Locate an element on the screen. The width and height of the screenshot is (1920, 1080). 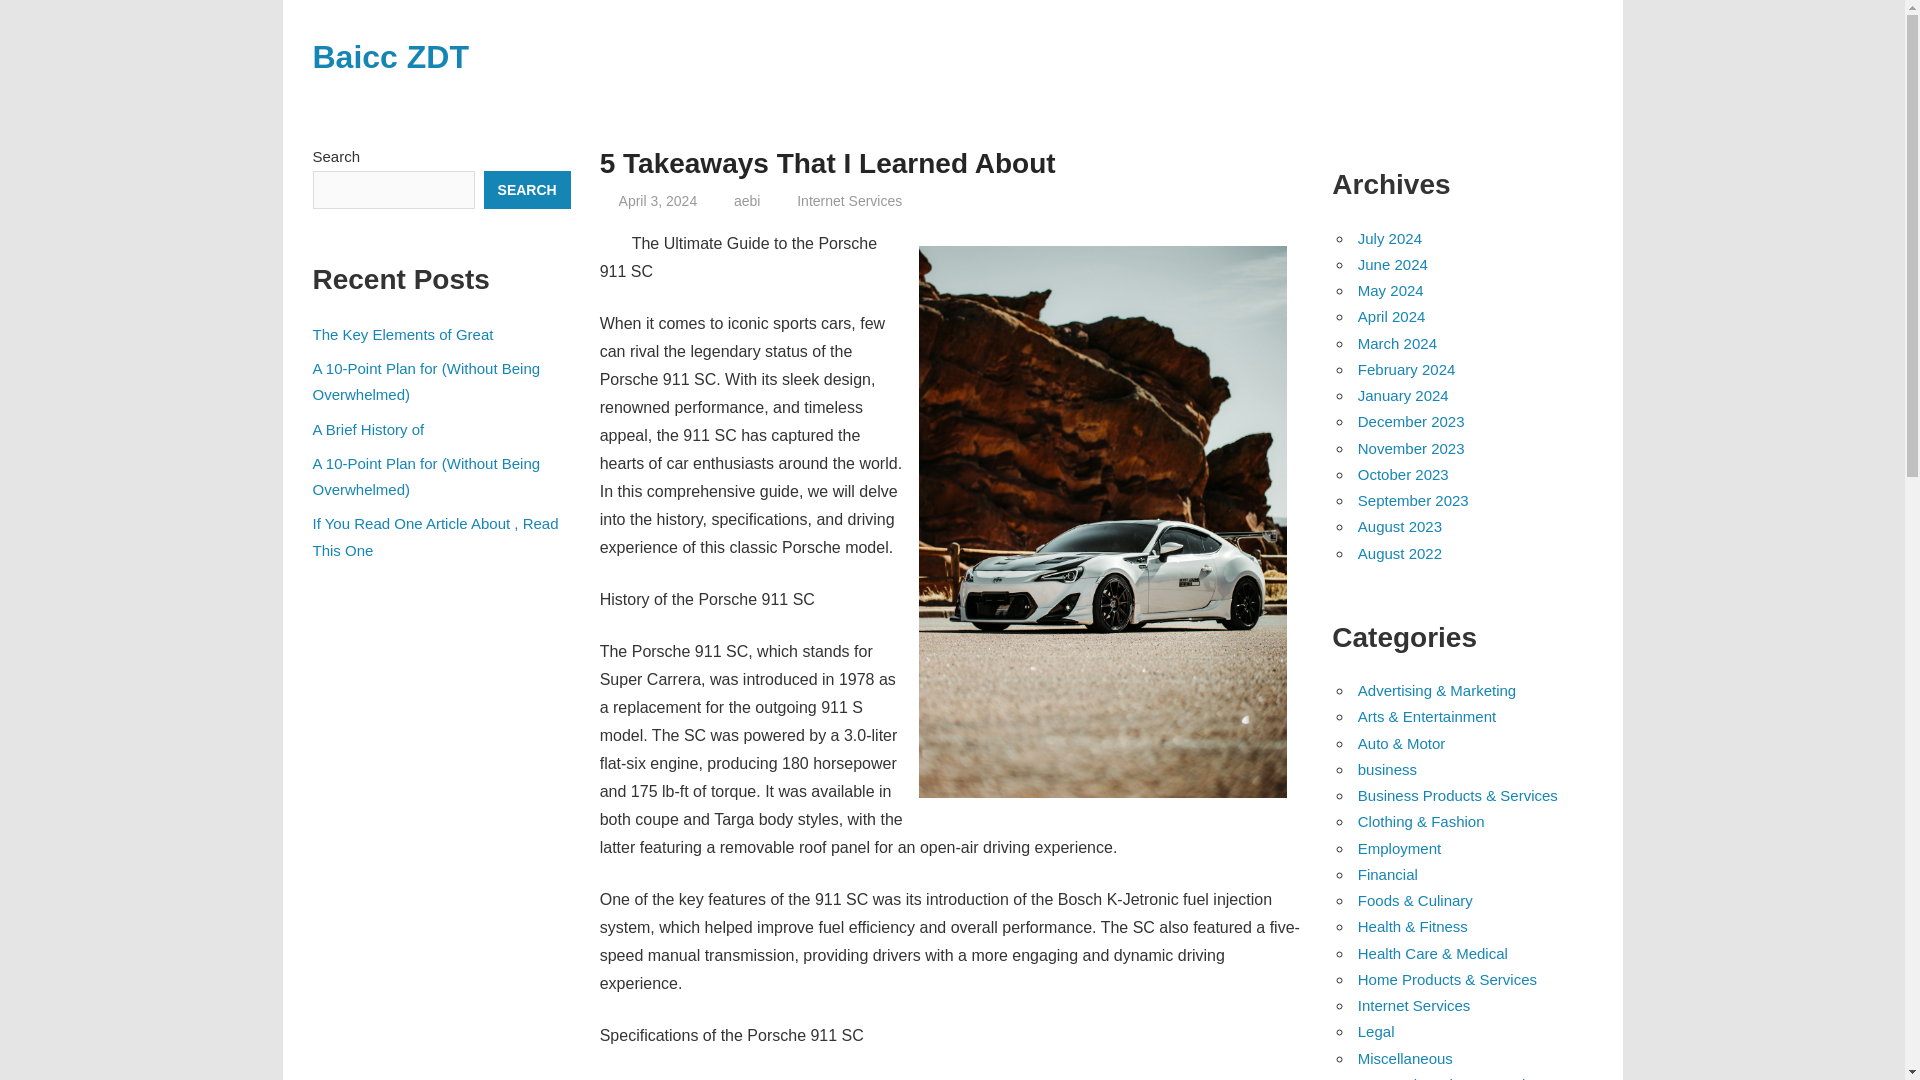
The Key Elements of Great is located at coordinates (402, 334).